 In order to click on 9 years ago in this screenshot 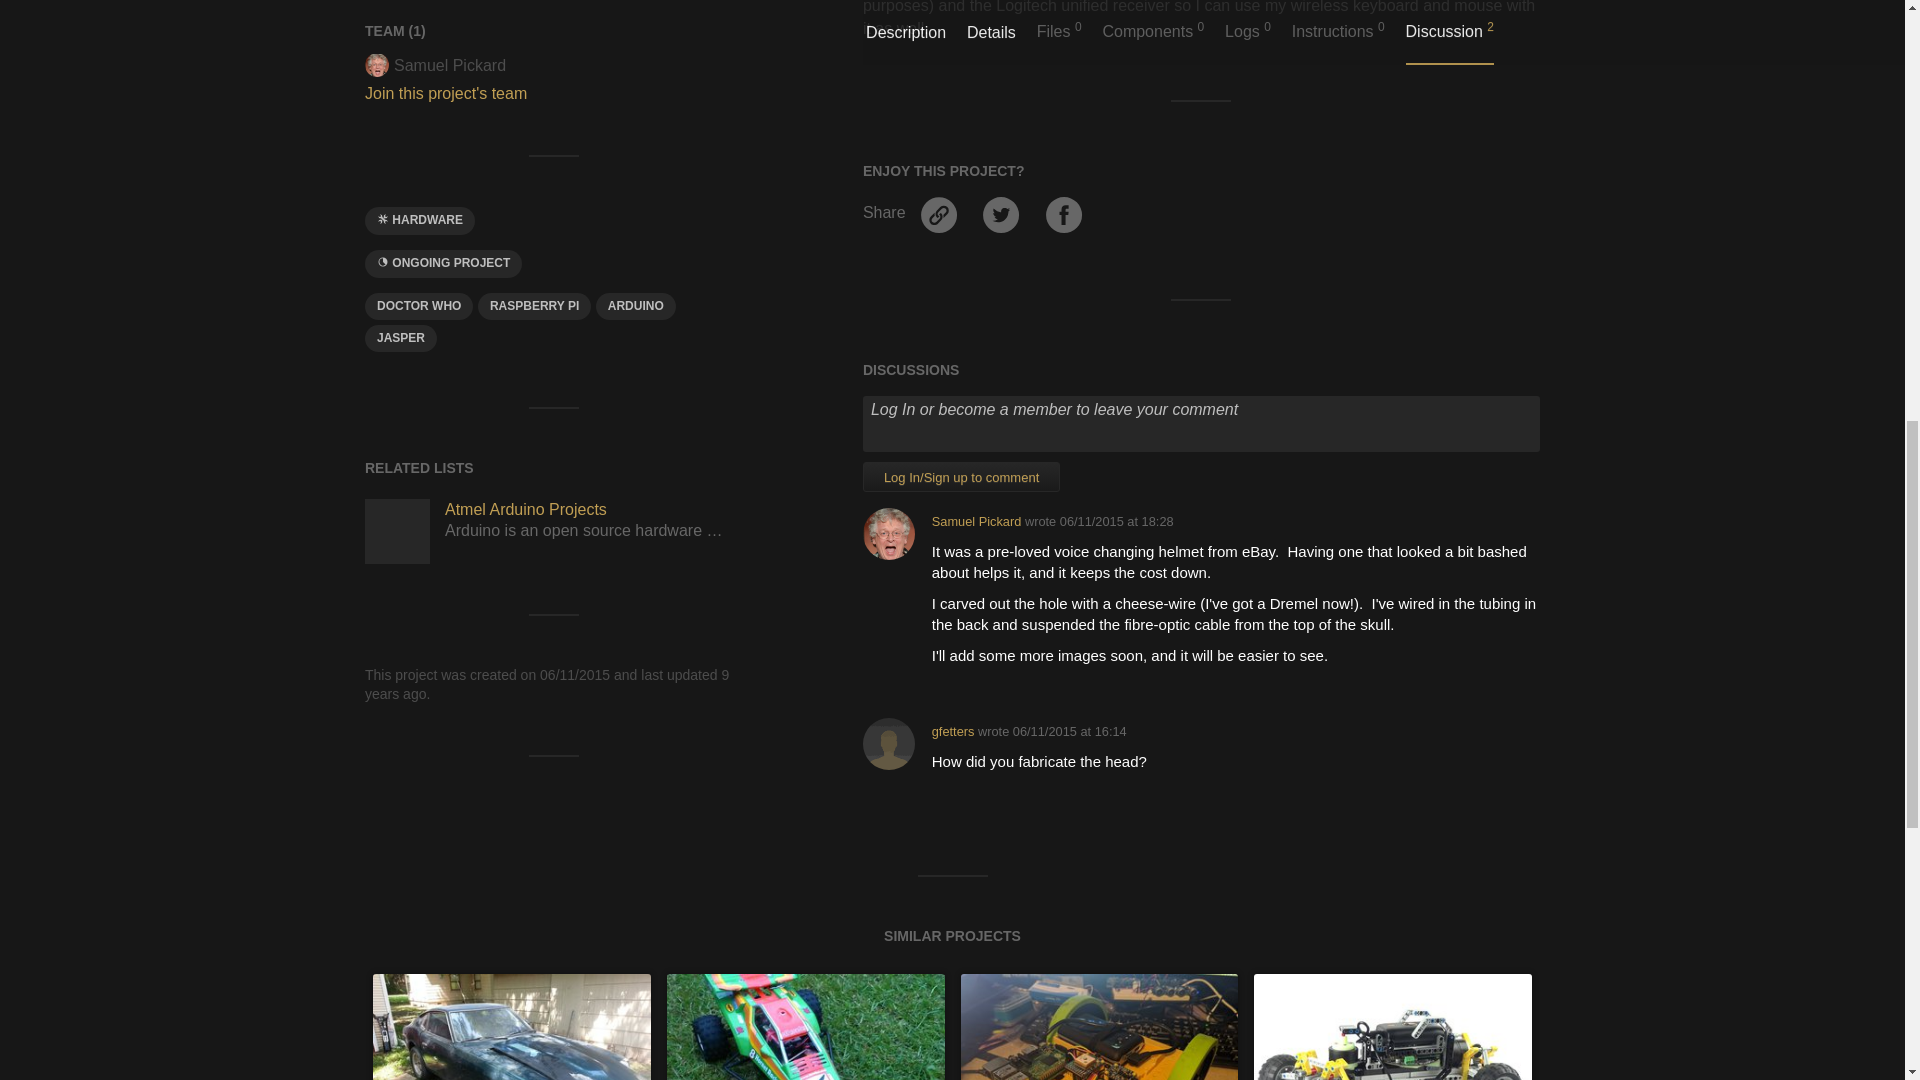, I will do `click(1116, 522)`.